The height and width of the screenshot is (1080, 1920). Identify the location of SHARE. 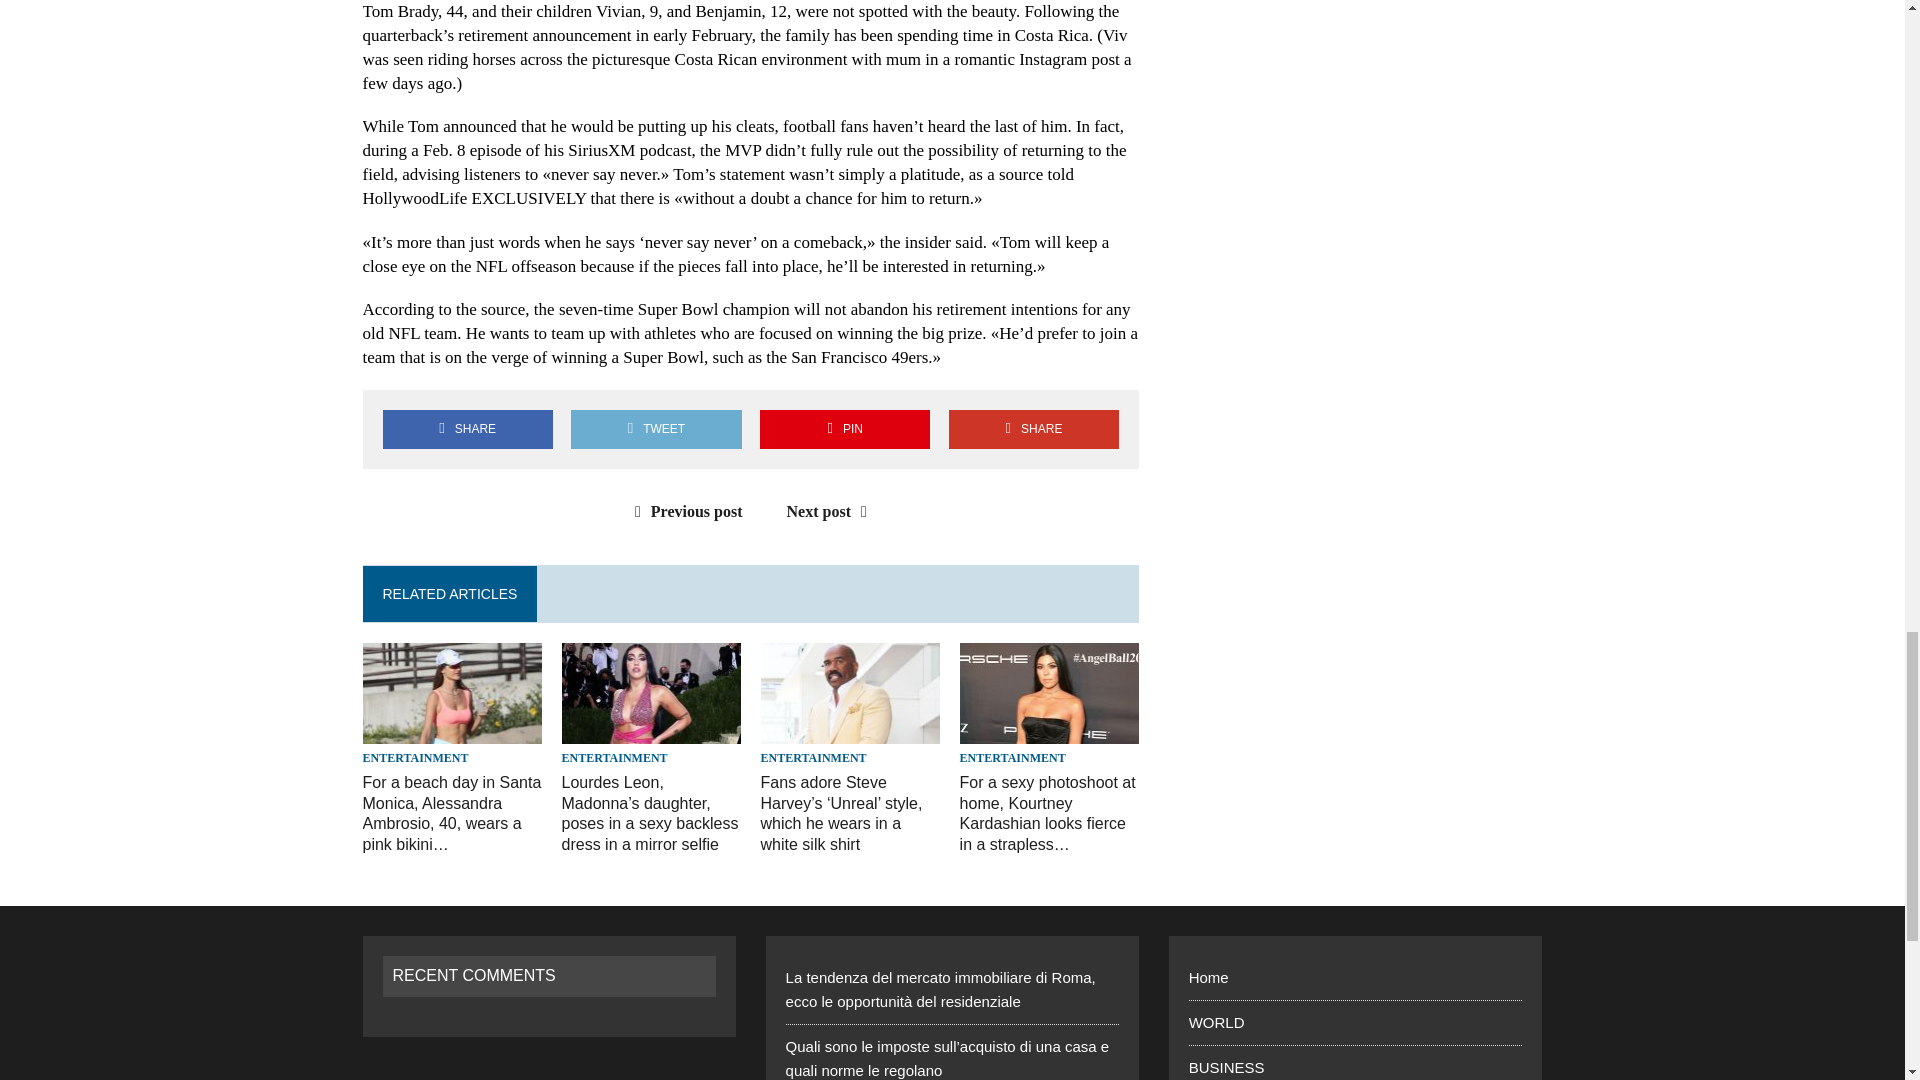
(467, 430).